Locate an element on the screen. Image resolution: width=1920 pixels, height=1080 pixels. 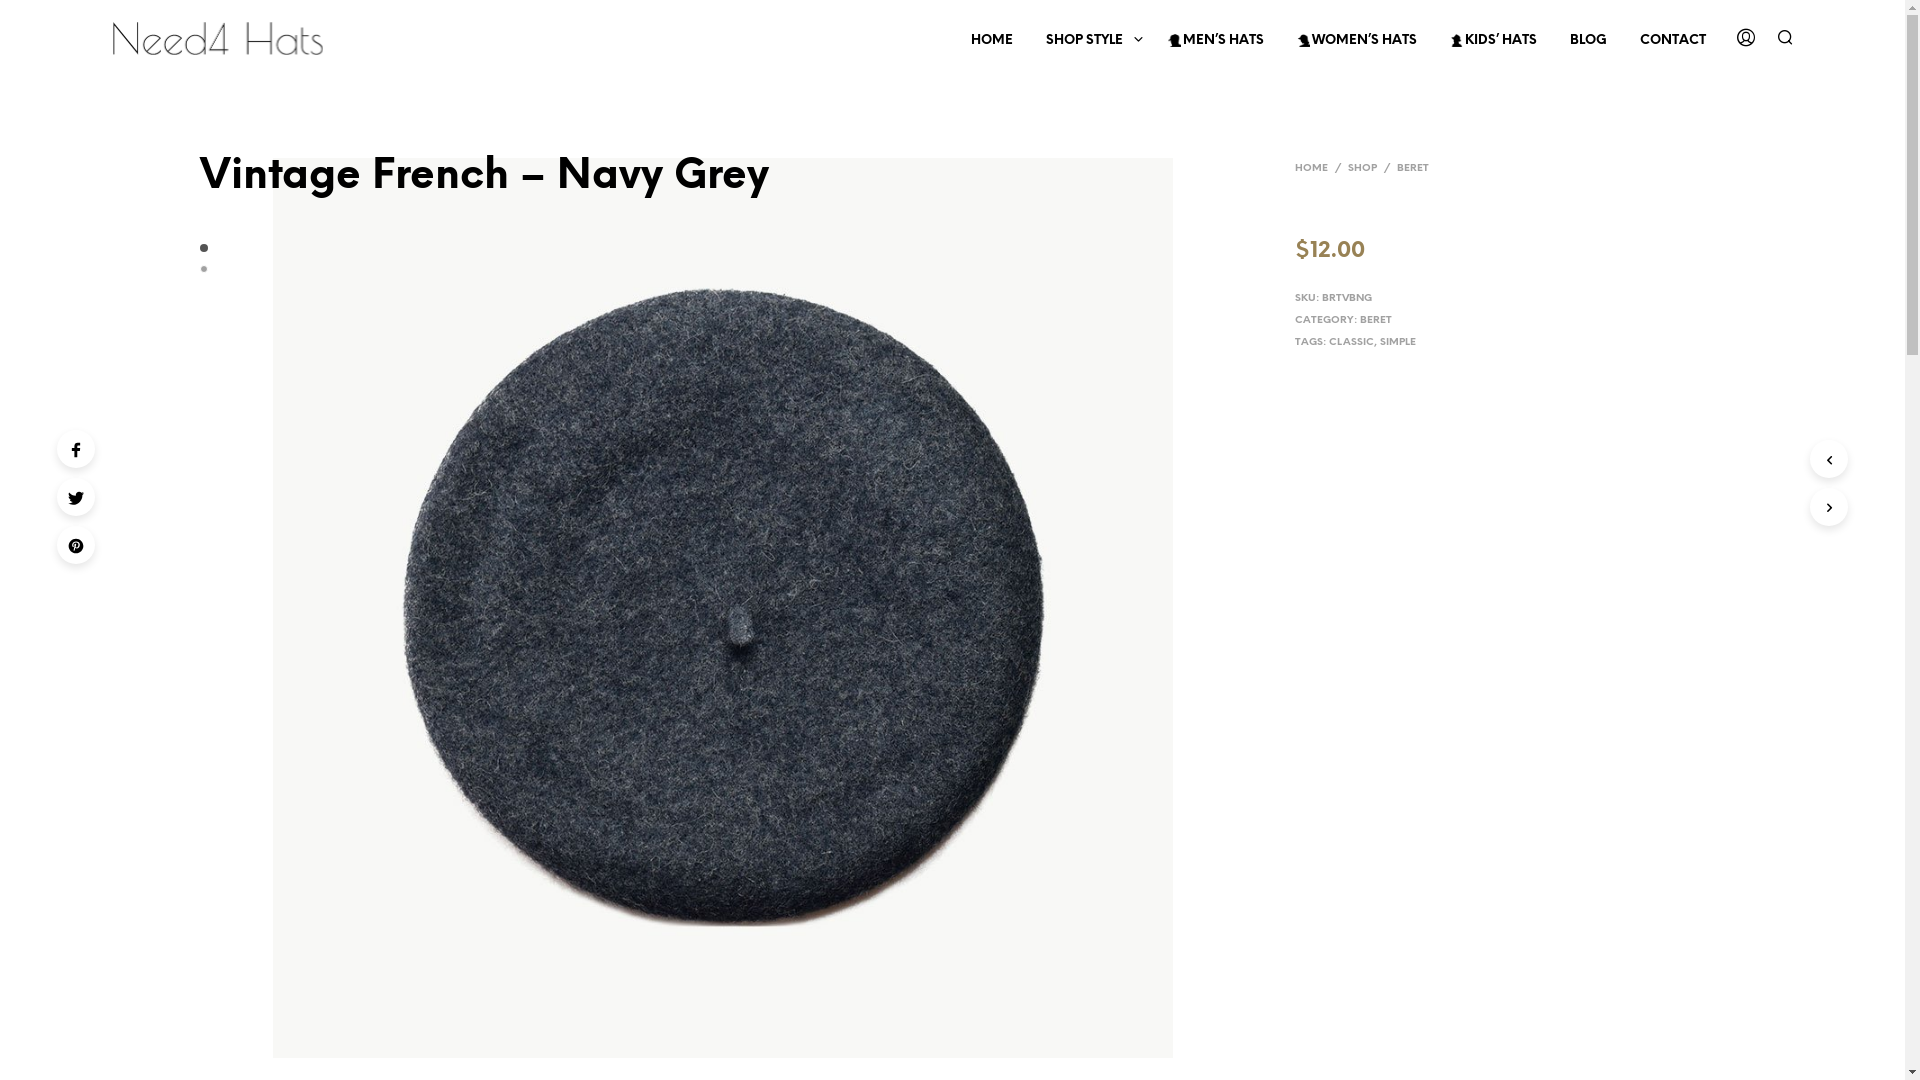
Facebook is located at coordinates (76, 449).